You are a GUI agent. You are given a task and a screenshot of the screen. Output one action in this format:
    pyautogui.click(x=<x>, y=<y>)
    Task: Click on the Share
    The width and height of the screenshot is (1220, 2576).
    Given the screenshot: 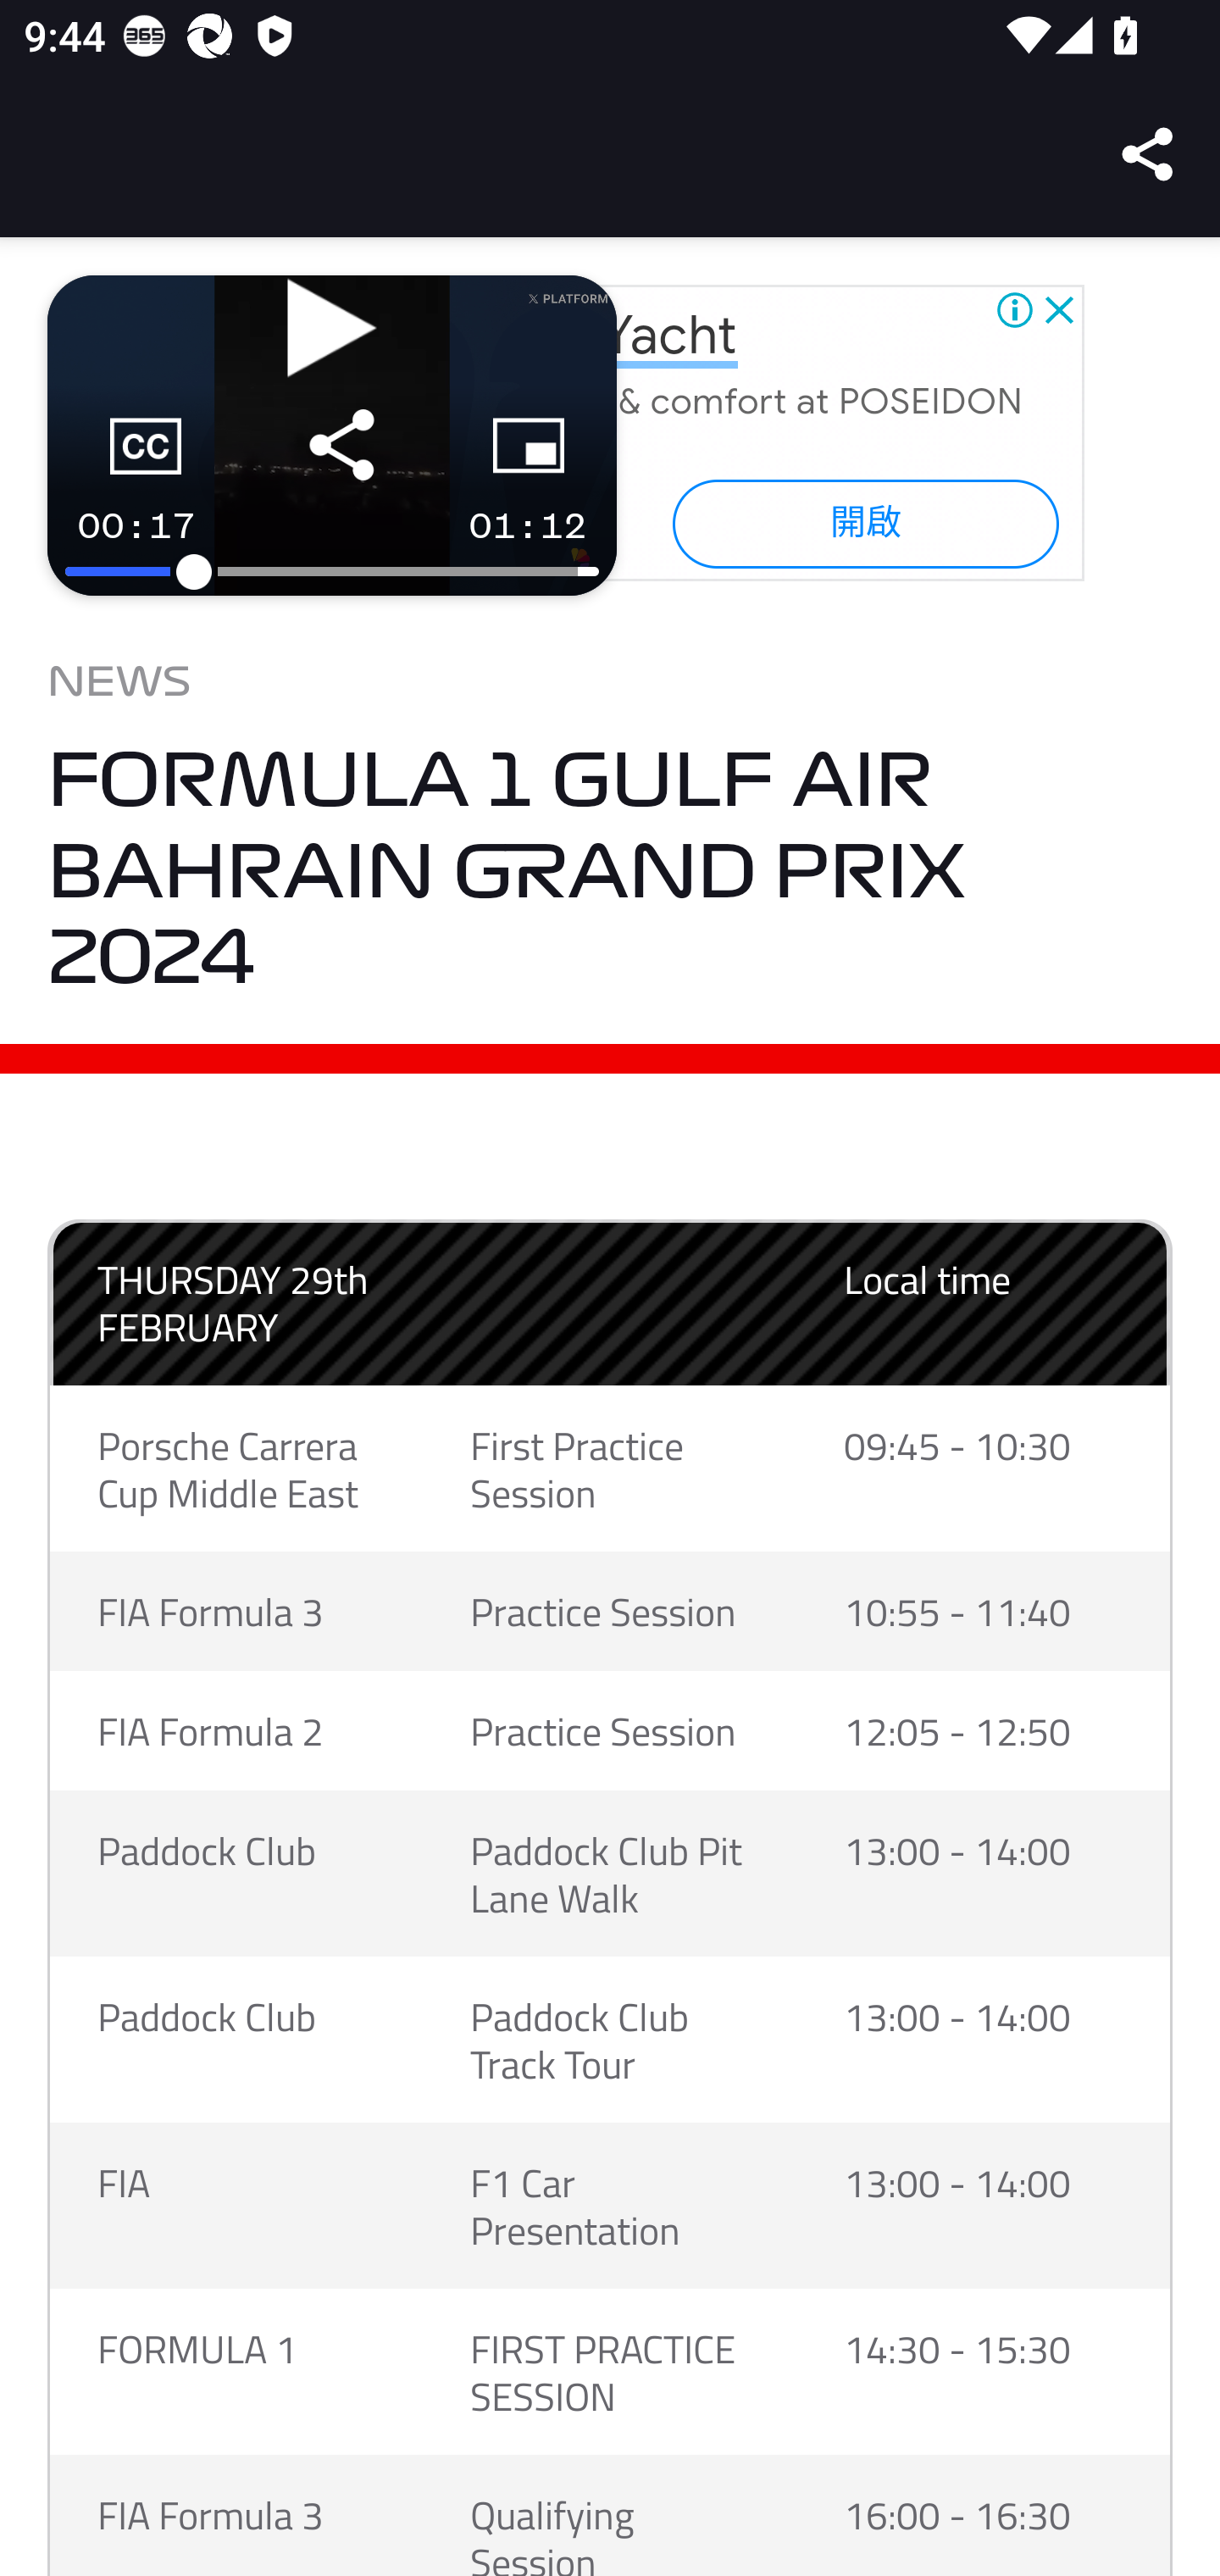 What is the action you would take?
    pyautogui.click(x=1149, y=154)
    